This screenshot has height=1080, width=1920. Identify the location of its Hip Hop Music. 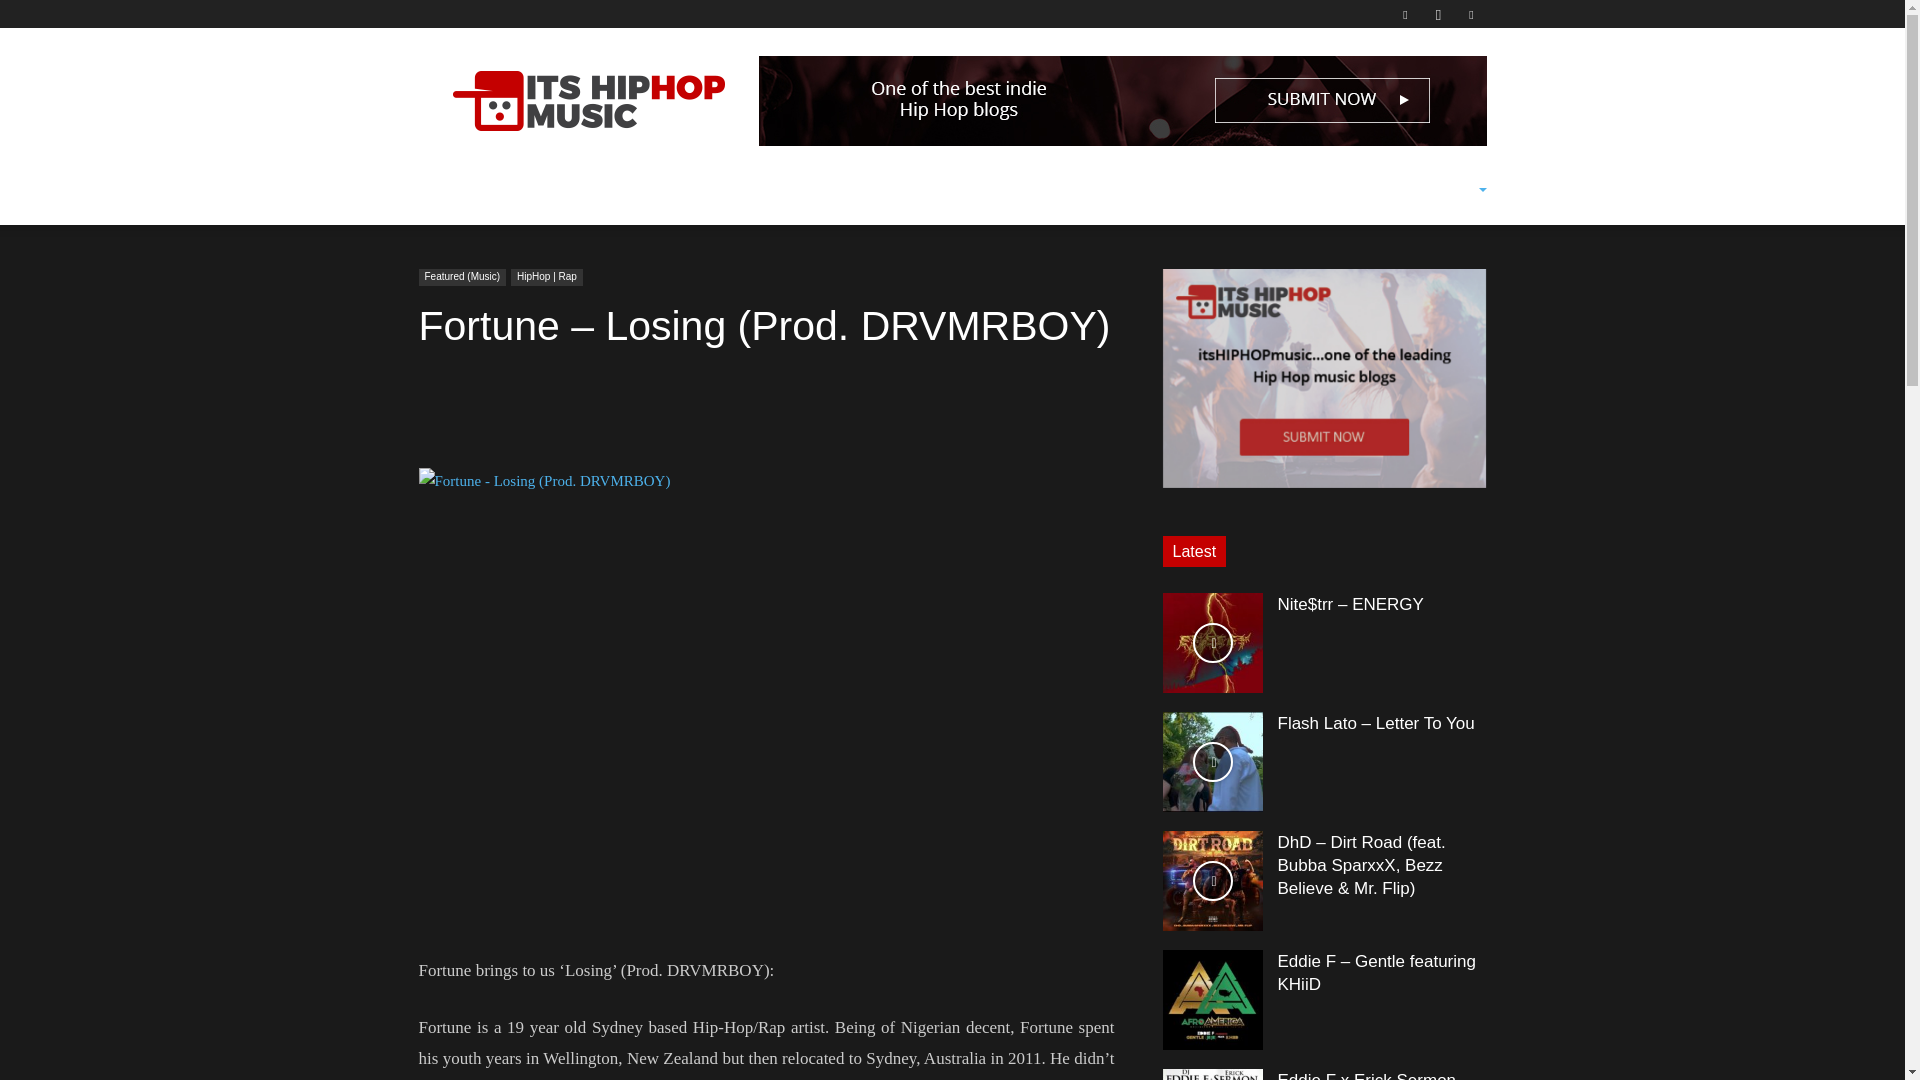
(587, 100).